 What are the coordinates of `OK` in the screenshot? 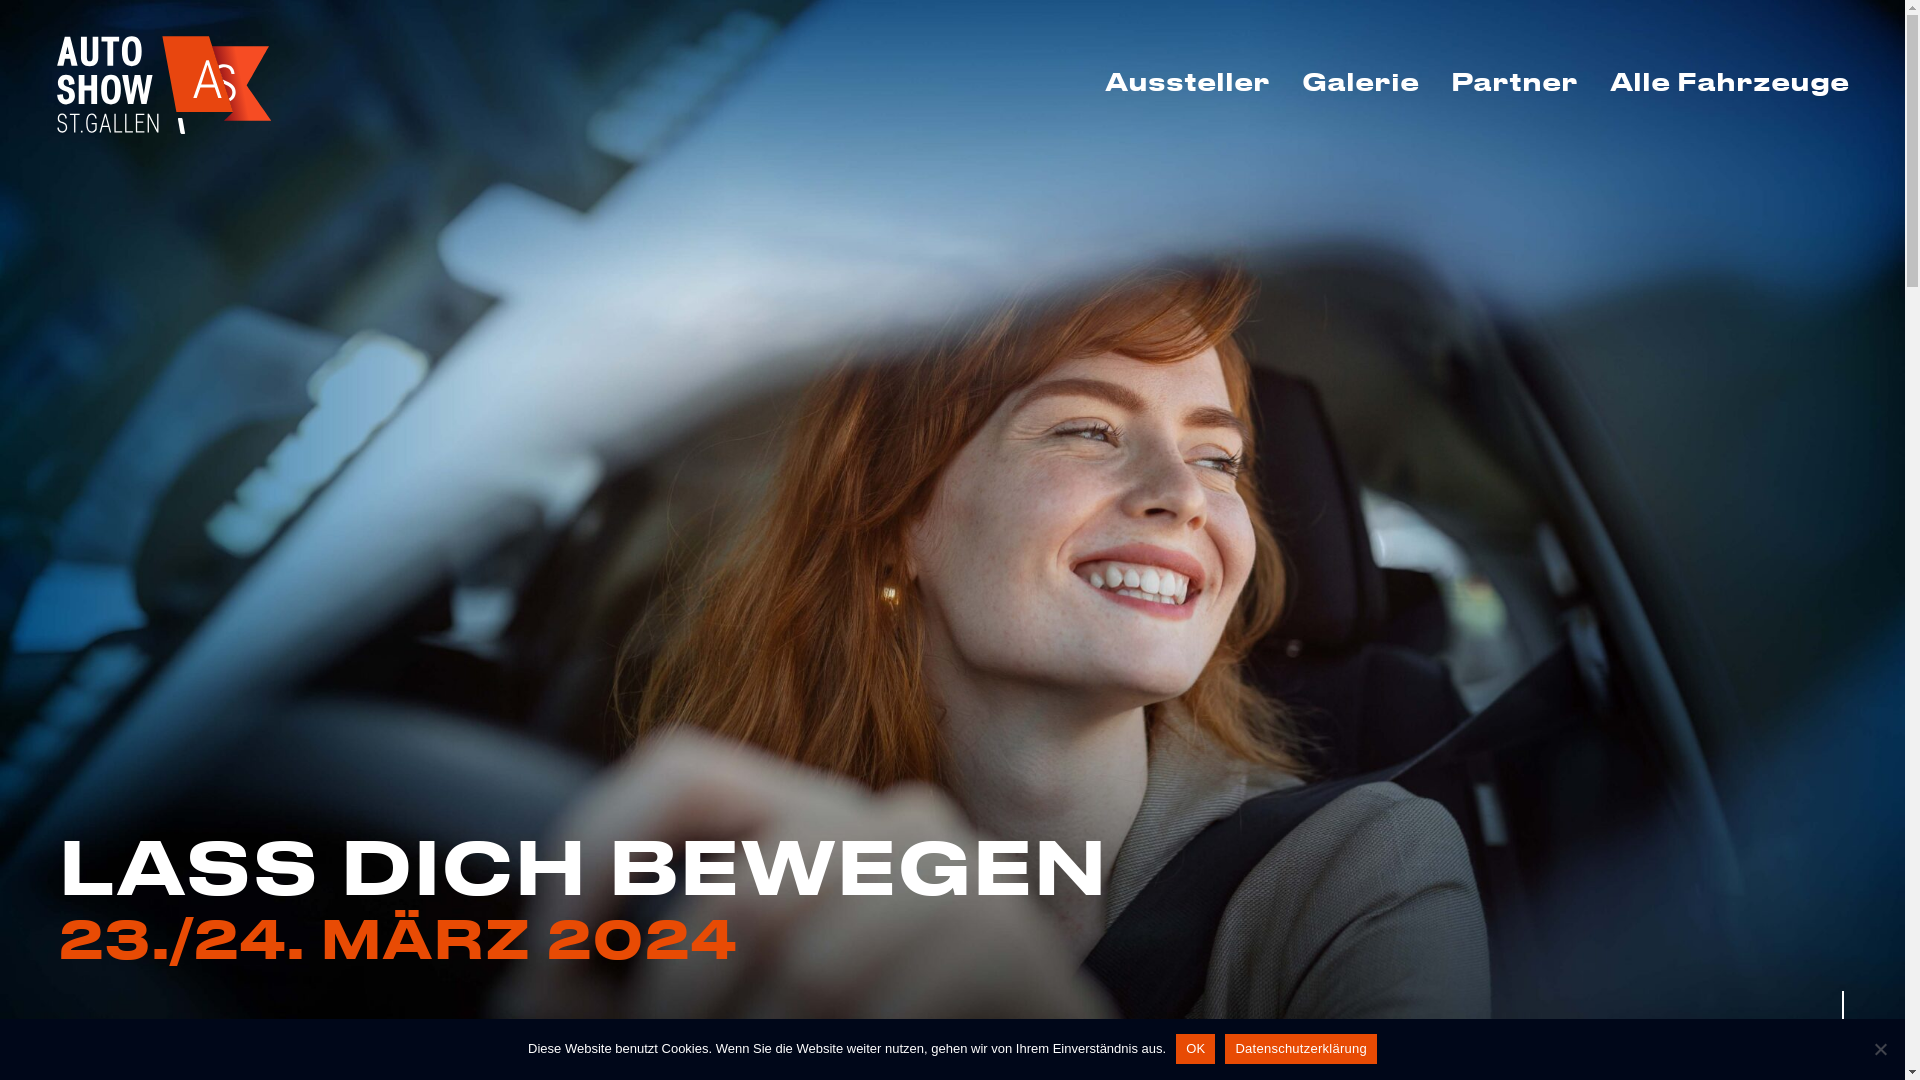 It's located at (1196, 1049).